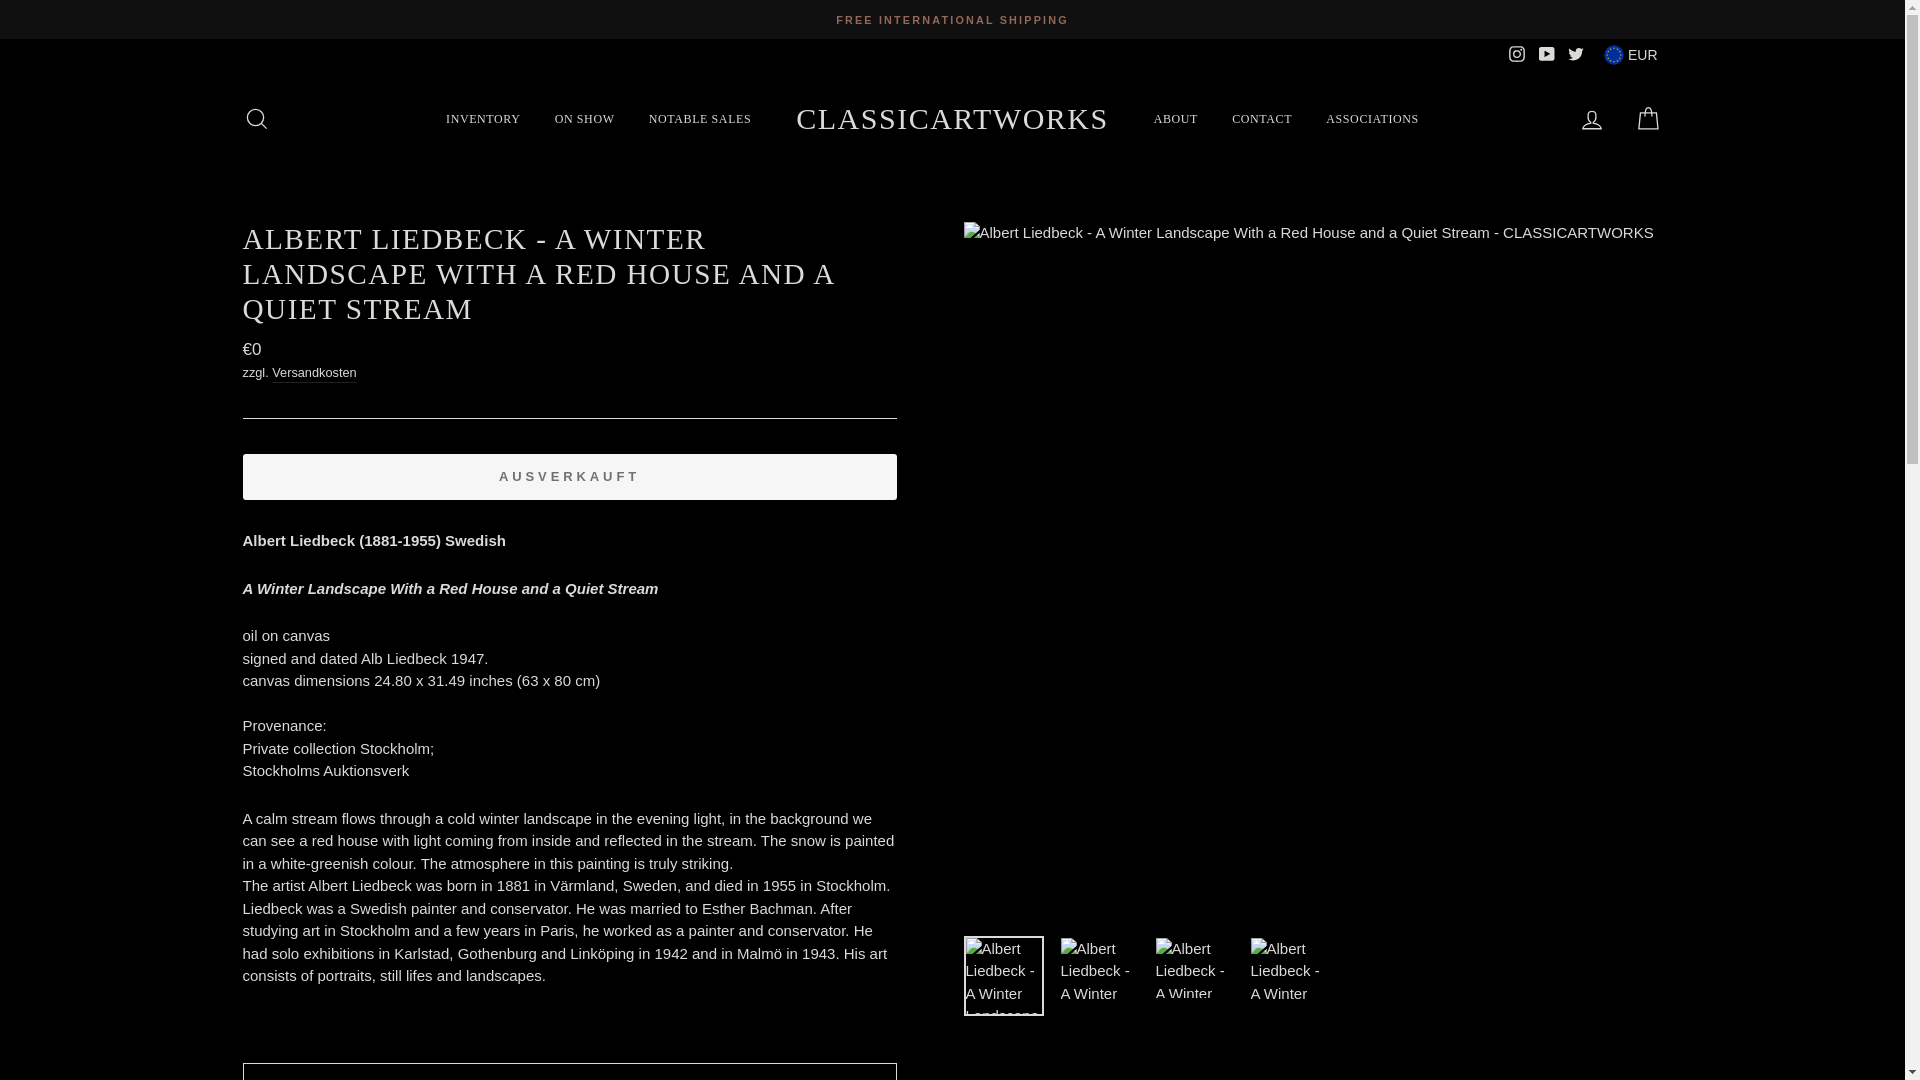 Image resolution: width=1920 pixels, height=1080 pixels. I want to click on CLASSICARTWORKS auf Instagram, so click(1516, 54).